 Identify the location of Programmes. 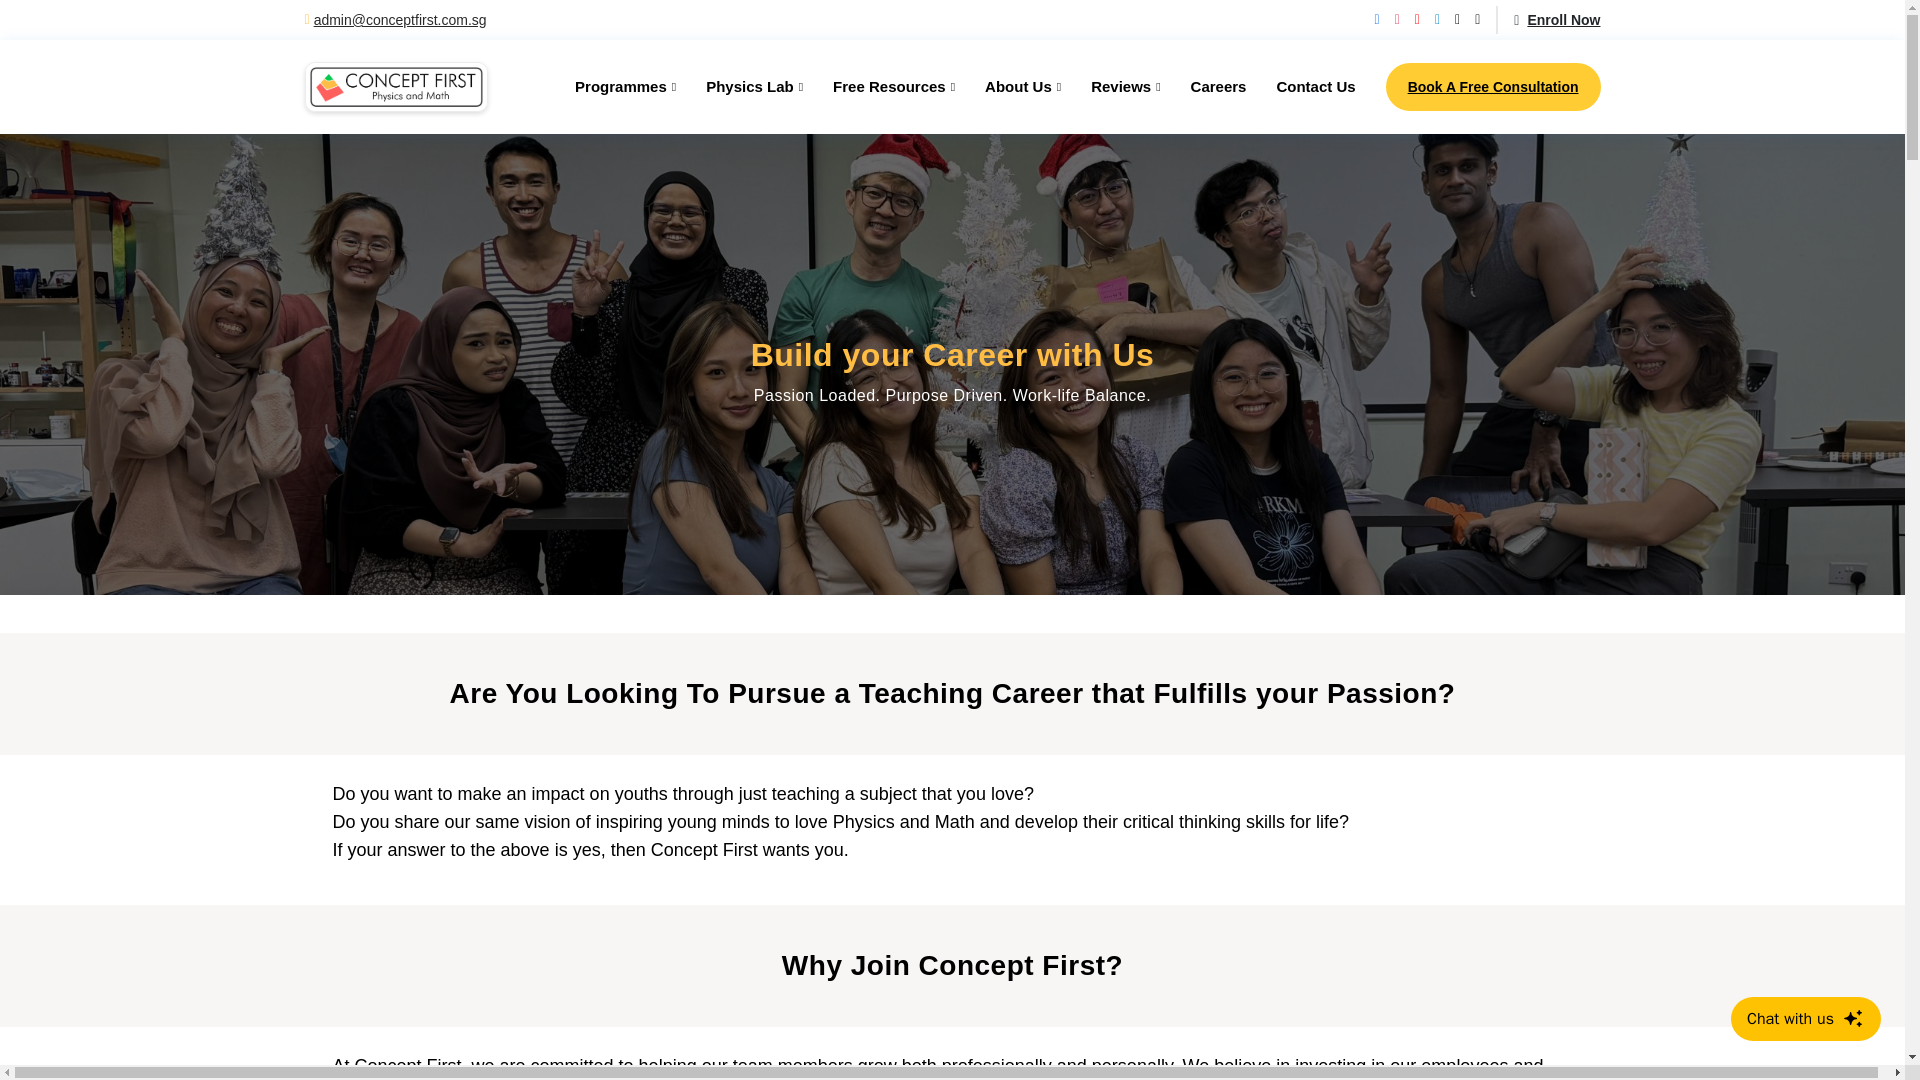
(610, 86).